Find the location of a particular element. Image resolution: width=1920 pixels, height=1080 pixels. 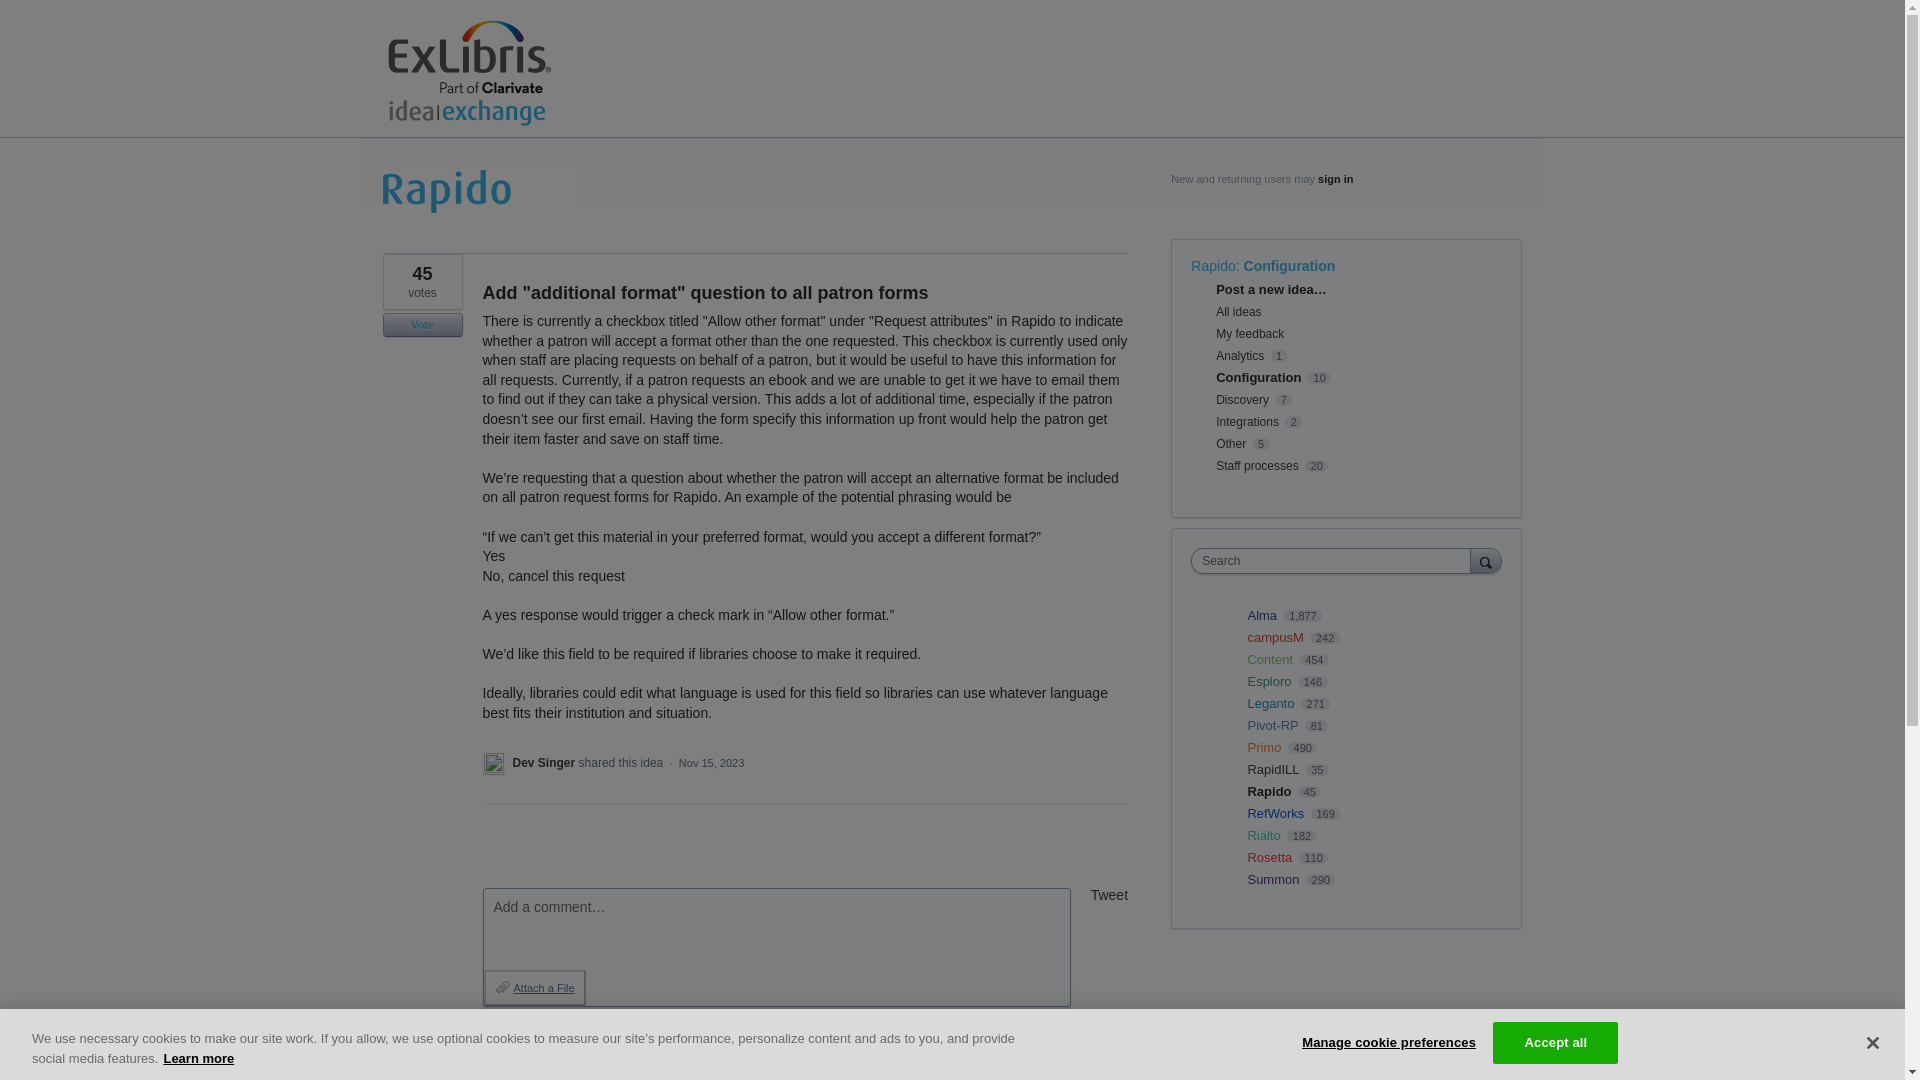

Vote is located at coordinates (422, 324).